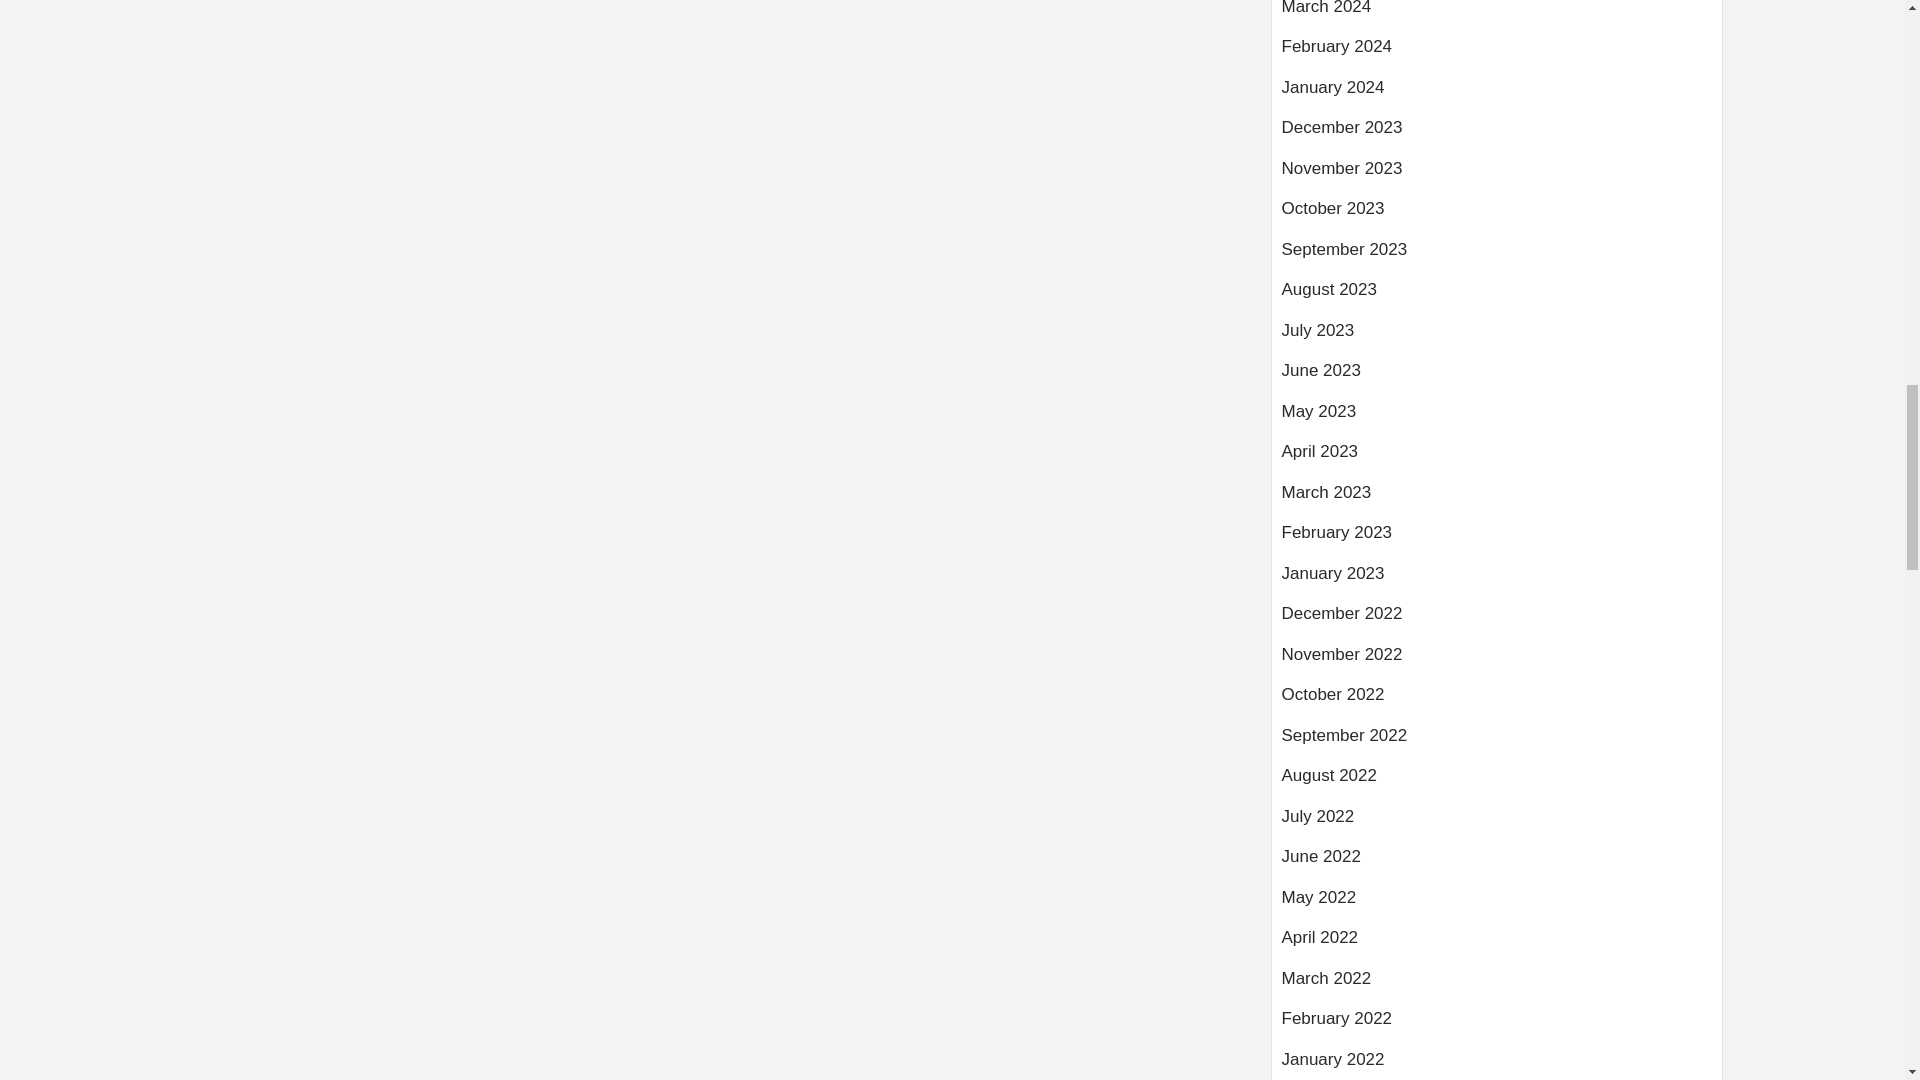 The width and height of the screenshot is (1920, 1080). I want to click on January 2024, so click(1497, 94).